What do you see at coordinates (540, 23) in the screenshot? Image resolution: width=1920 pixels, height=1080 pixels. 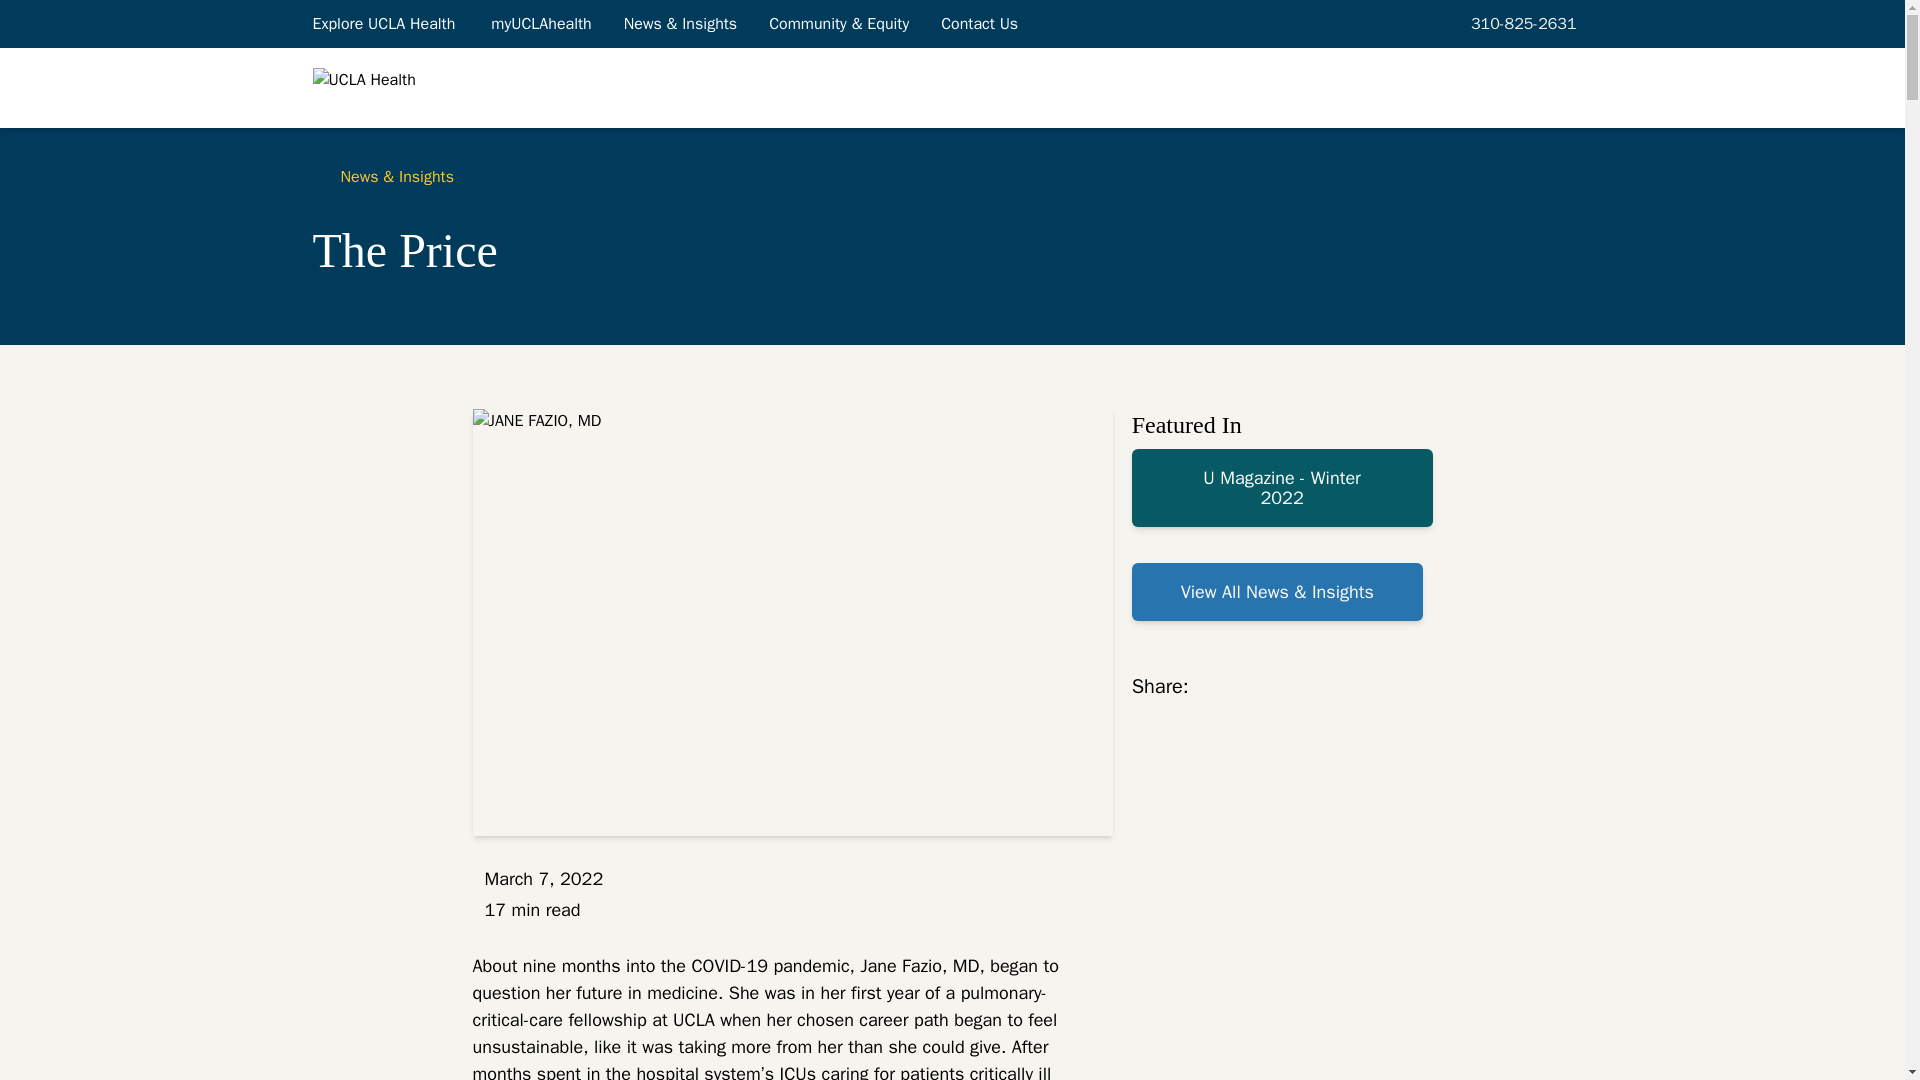 I see `myUCLAhealth` at bounding box center [540, 23].